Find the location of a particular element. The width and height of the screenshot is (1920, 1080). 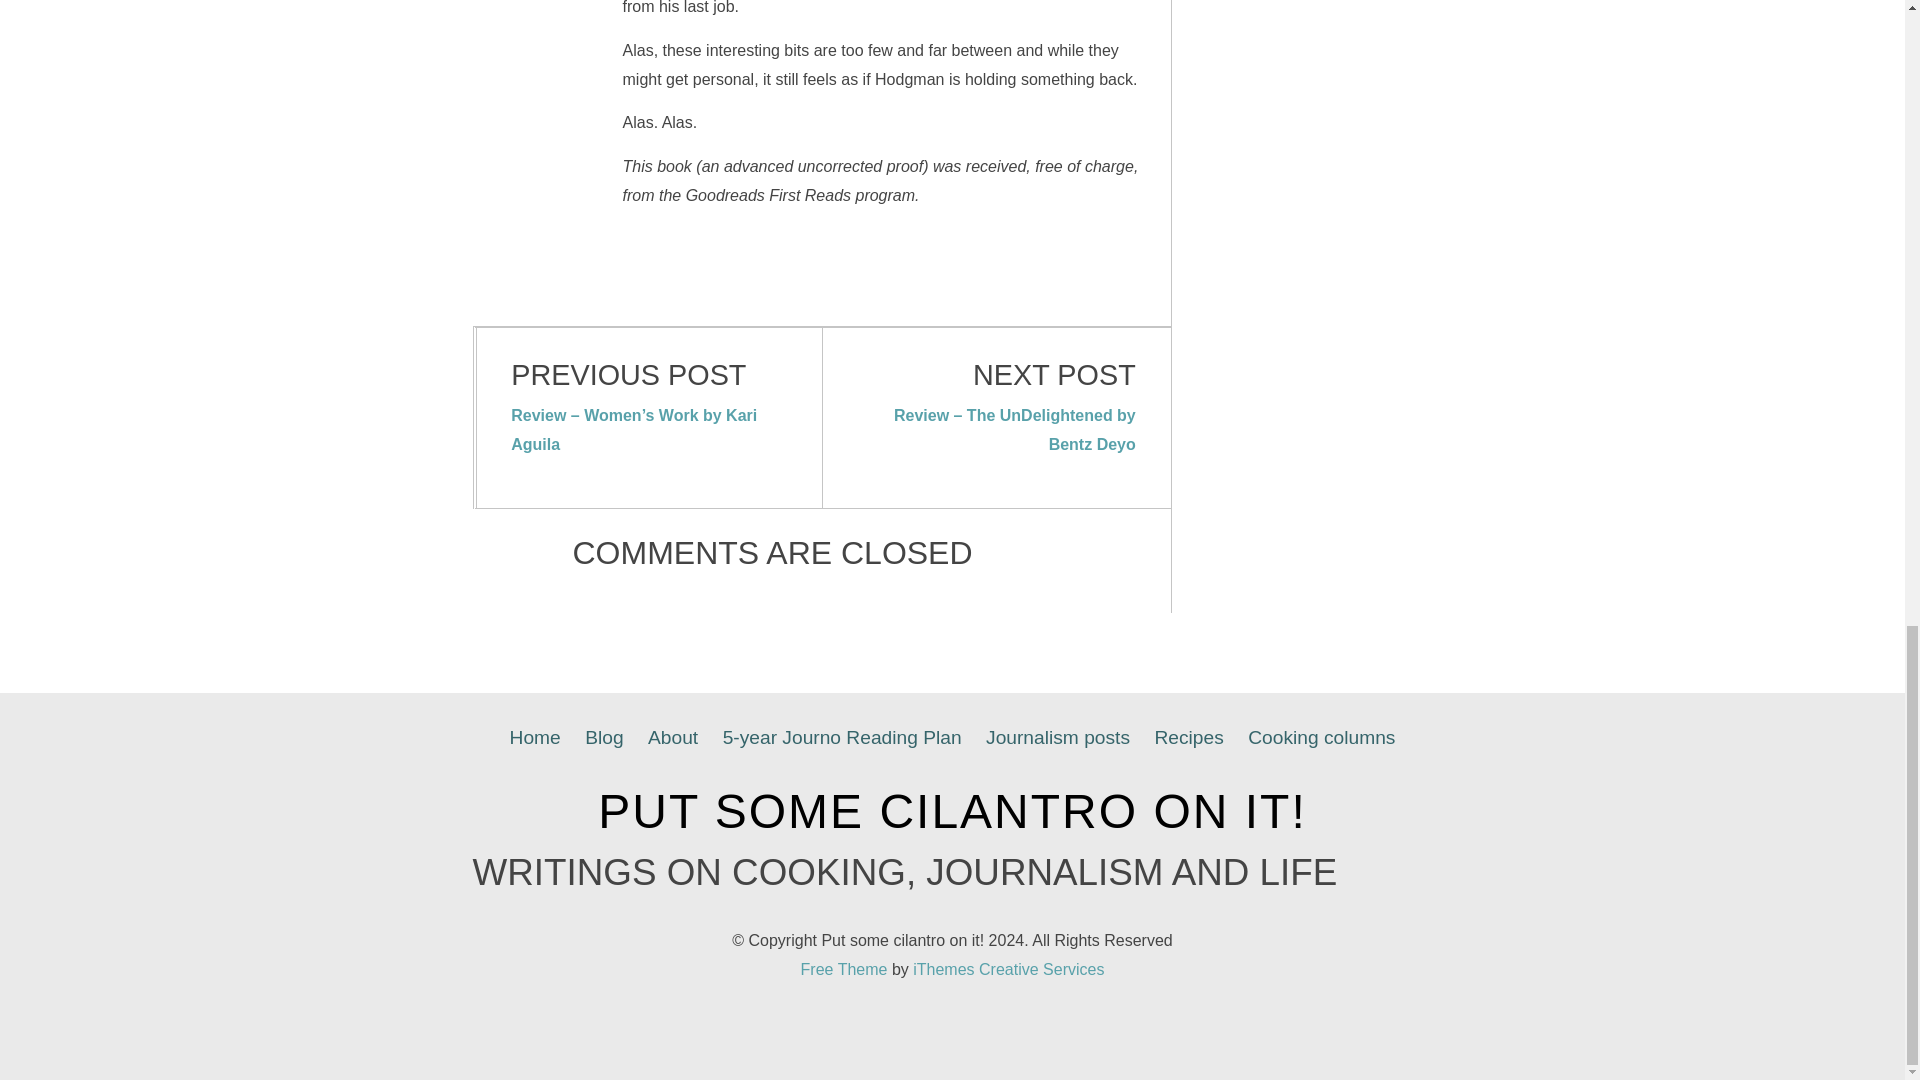

Home is located at coordinates (534, 738).